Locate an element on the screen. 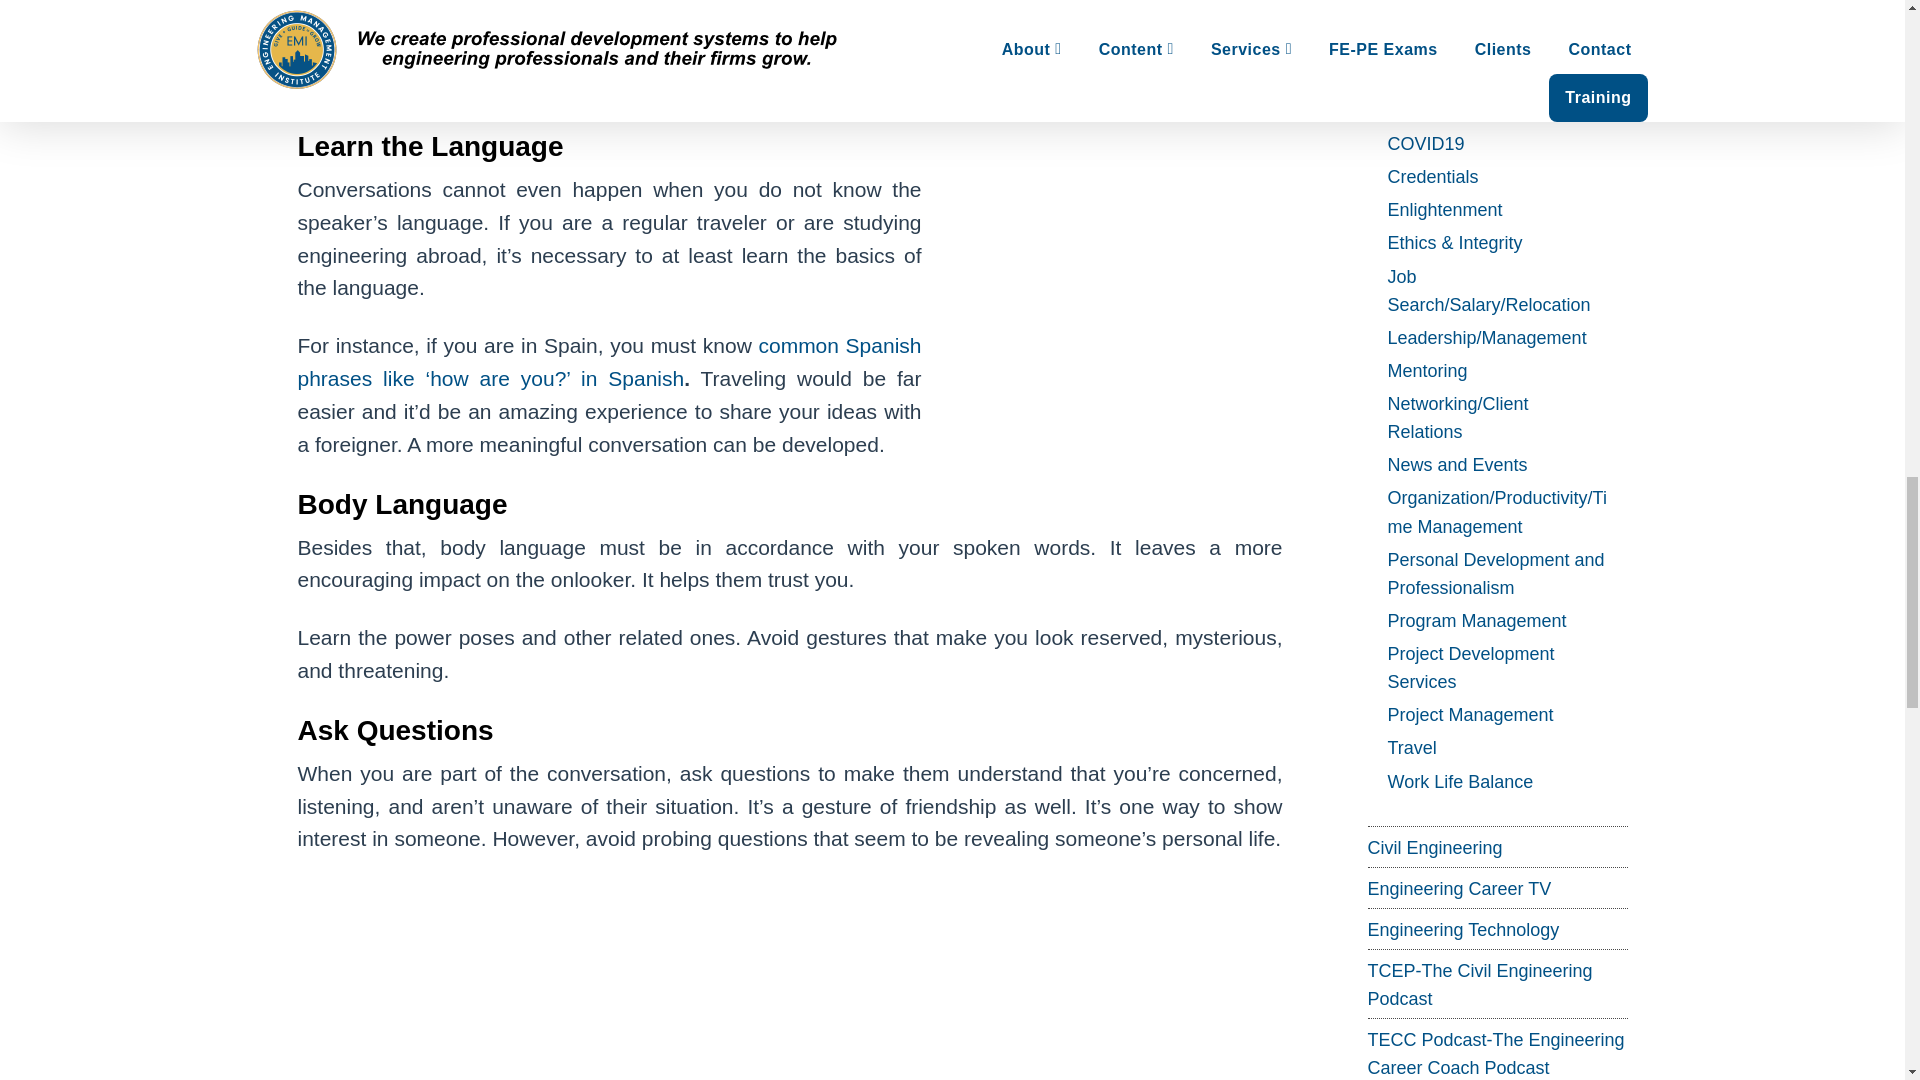 The image size is (1920, 1080). Meaningful Conversations is located at coordinates (790, 980).